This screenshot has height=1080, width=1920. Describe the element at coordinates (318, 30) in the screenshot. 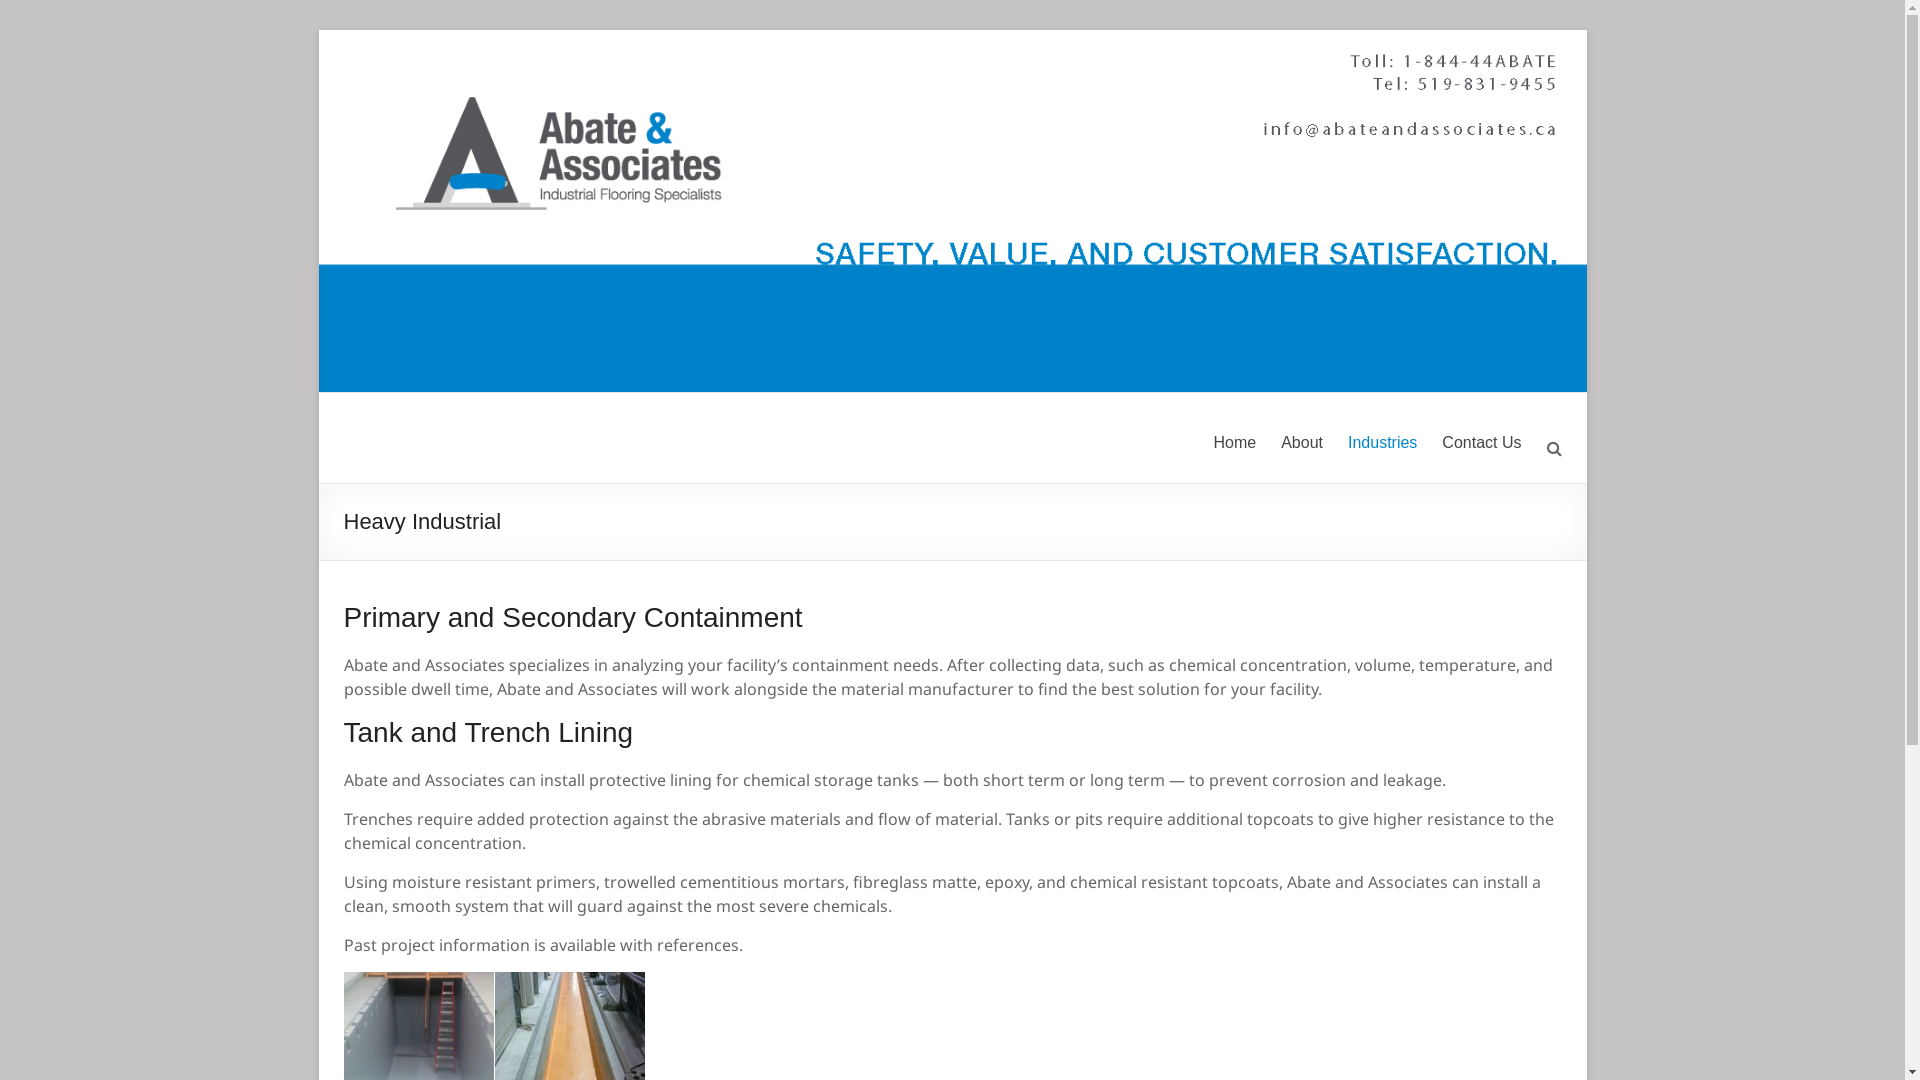

I see `Skip to content` at that location.